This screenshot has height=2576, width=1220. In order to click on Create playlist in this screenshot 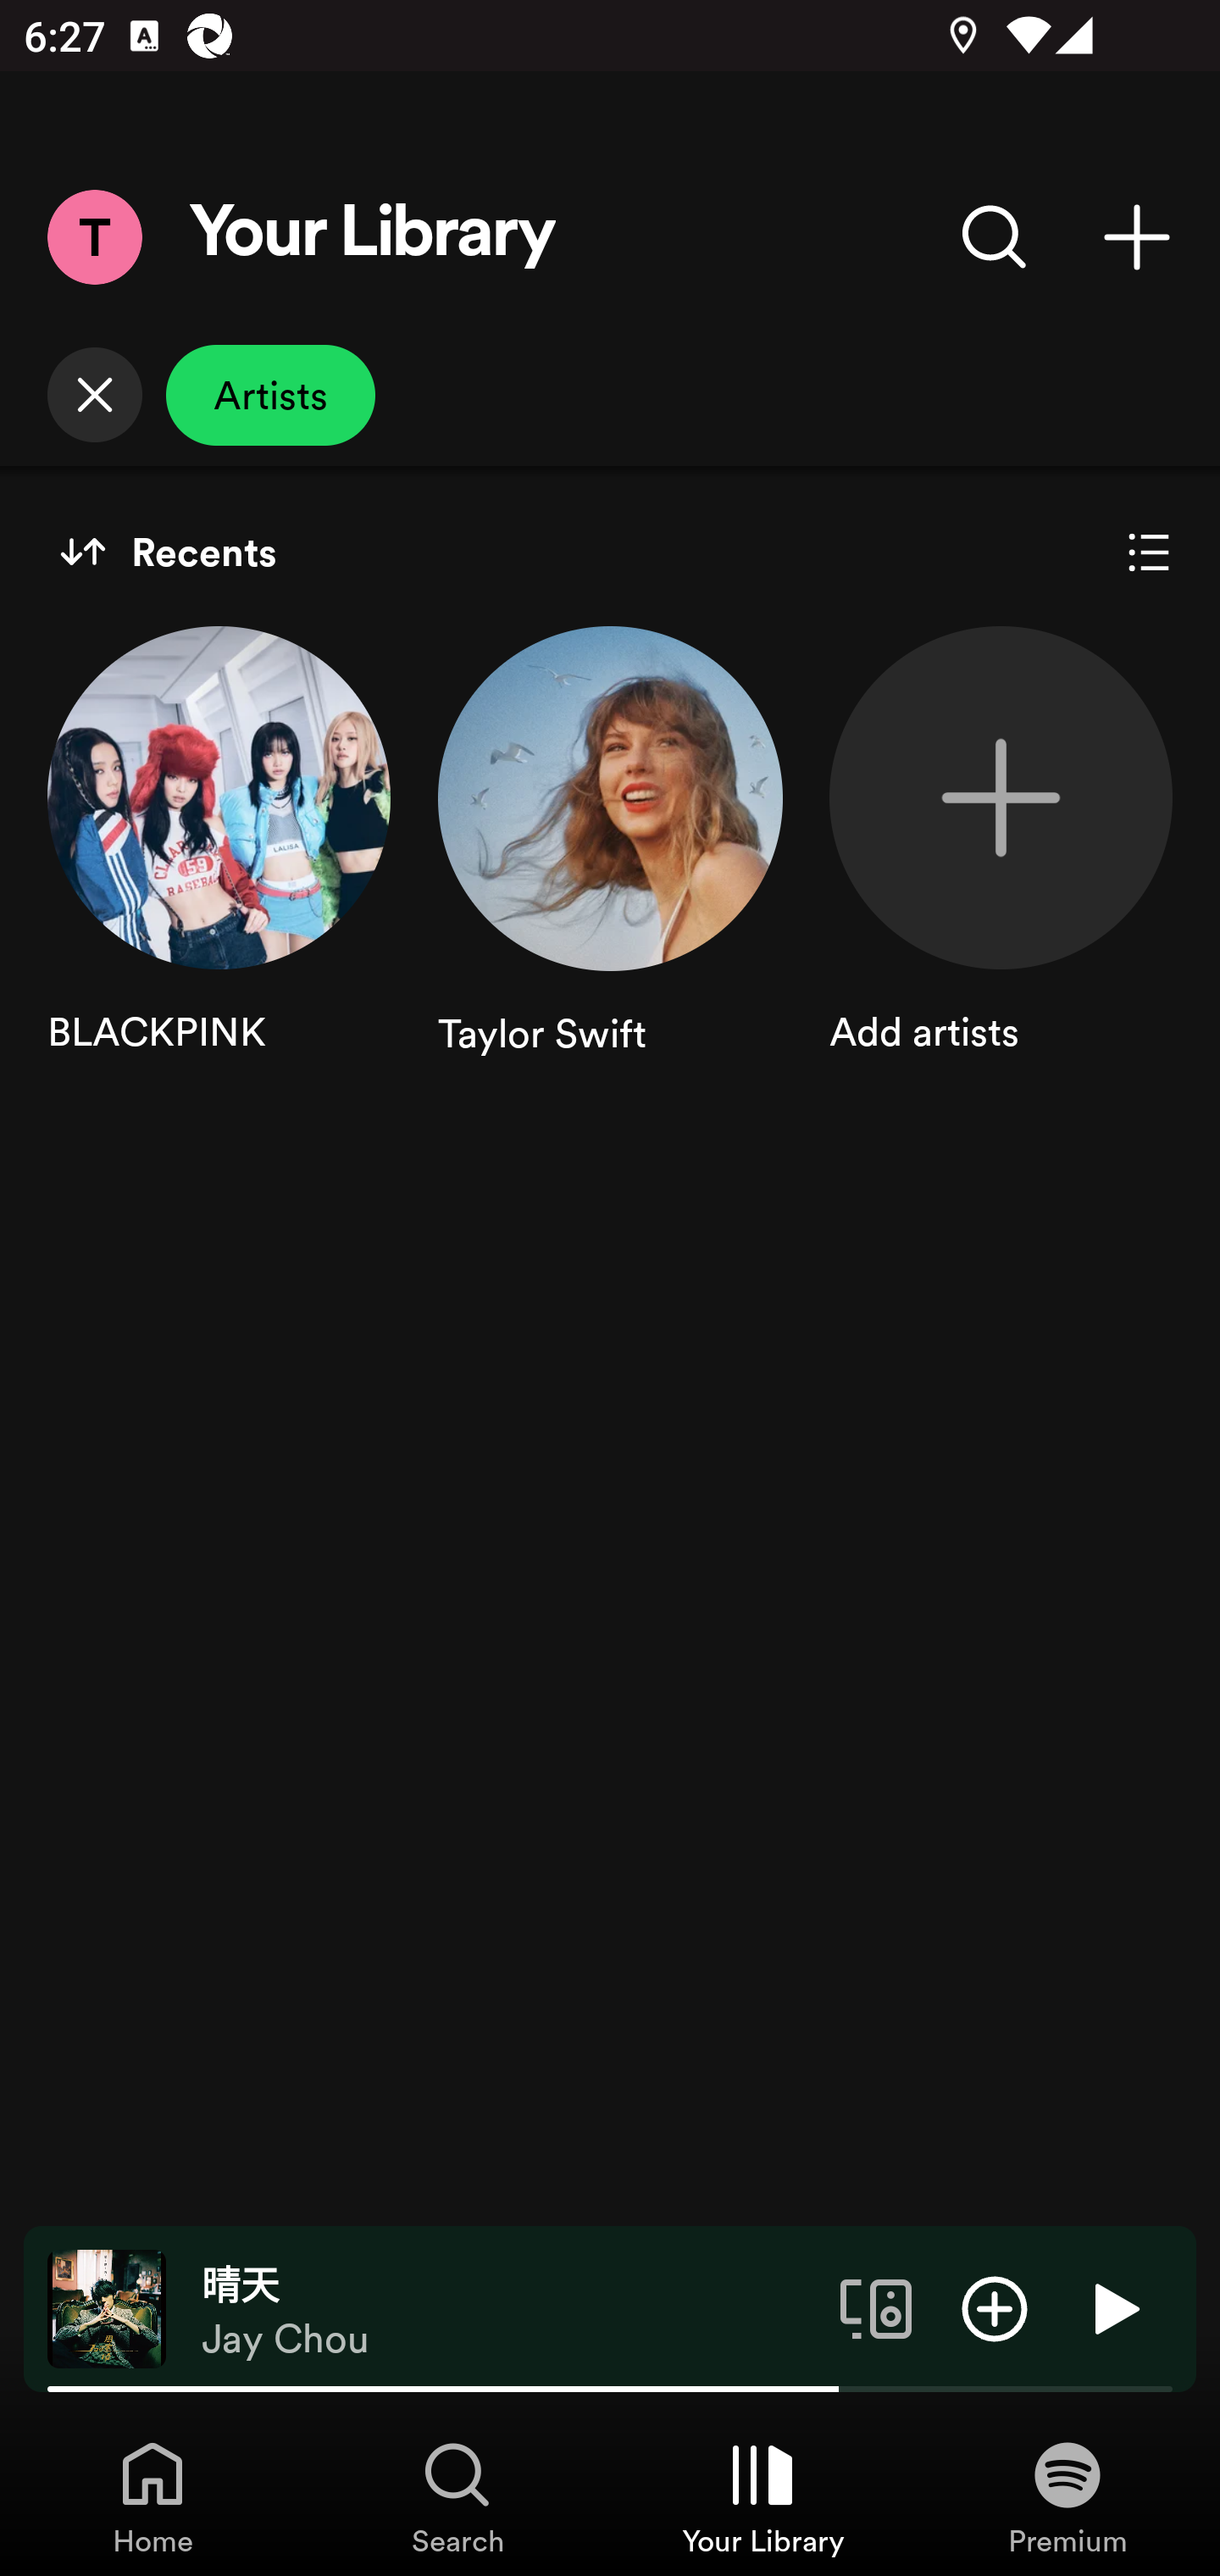, I will do `click(1137, 236)`.